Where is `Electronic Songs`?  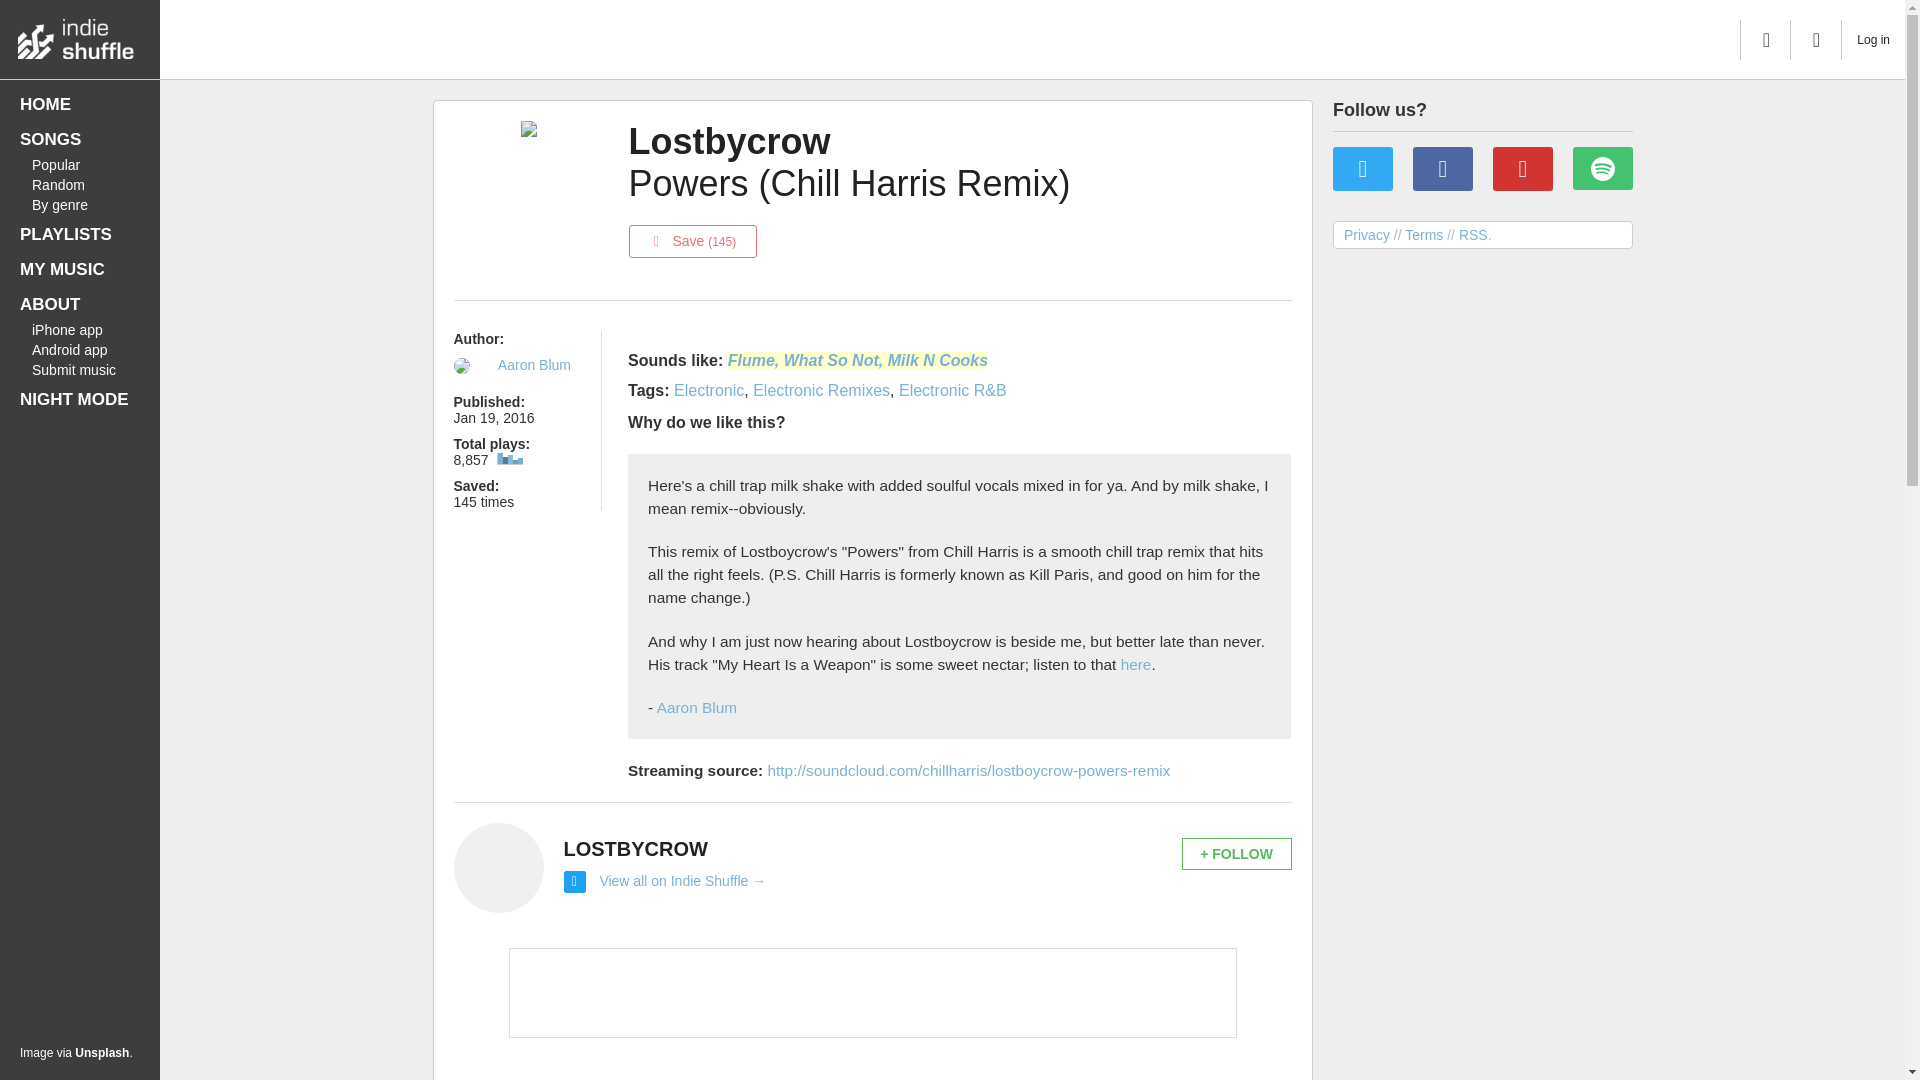
Electronic Songs is located at coordinates (708, 390).